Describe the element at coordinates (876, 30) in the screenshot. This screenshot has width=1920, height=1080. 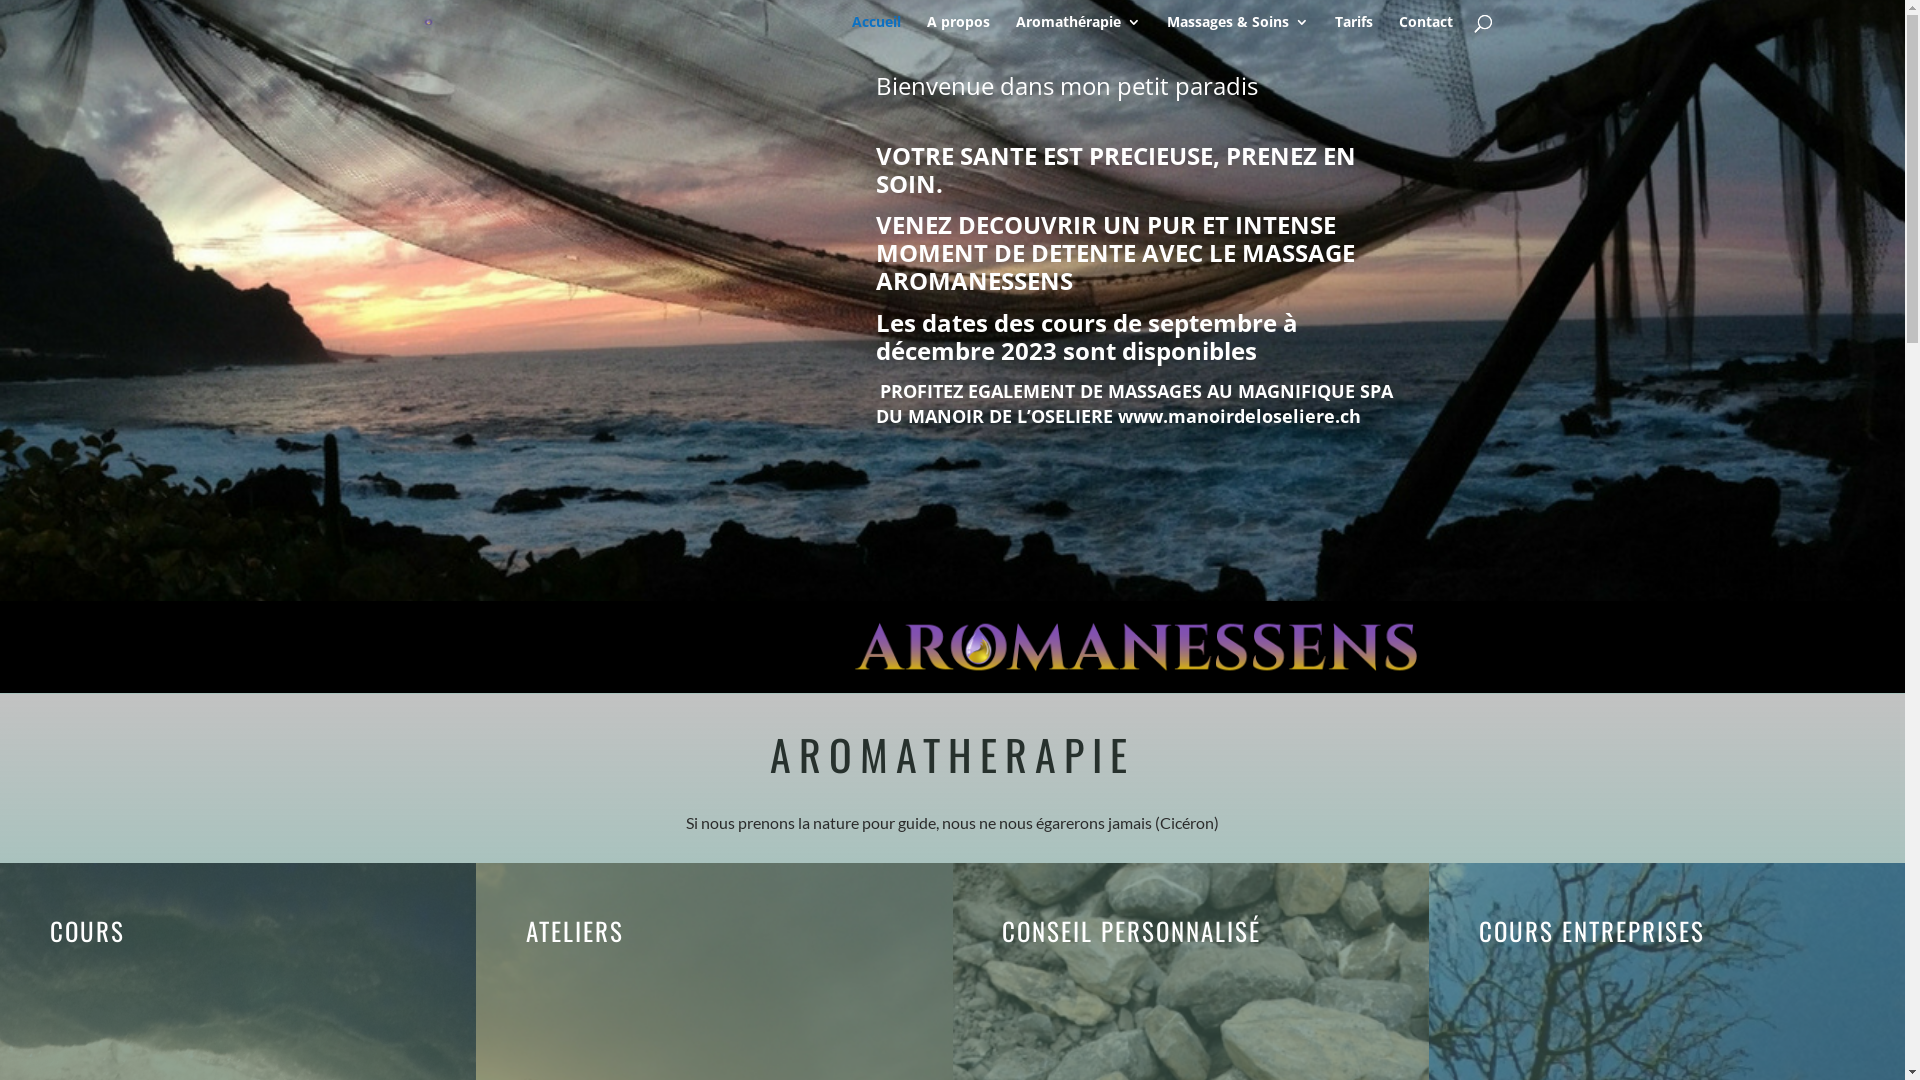
I see `Accueil` at that location.